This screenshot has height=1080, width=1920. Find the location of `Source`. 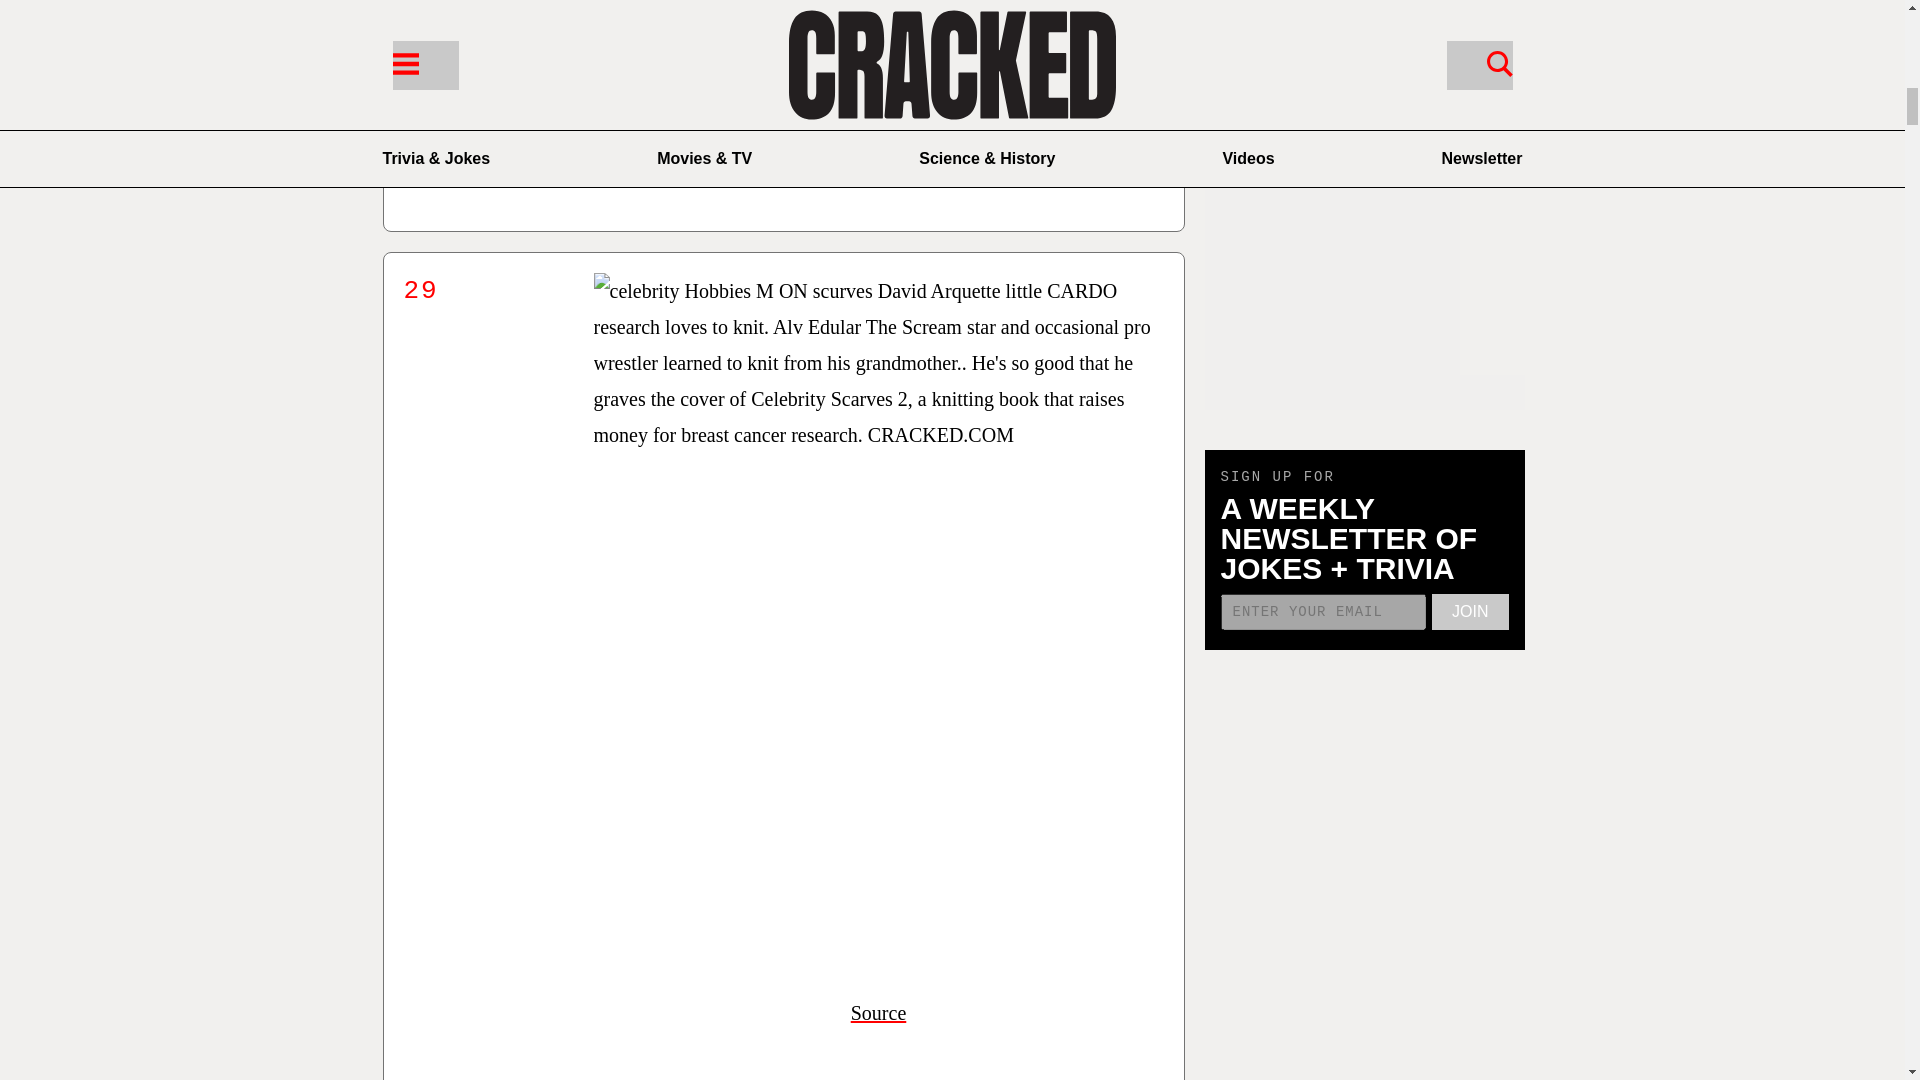

Source is located at coordinates (878, 154).